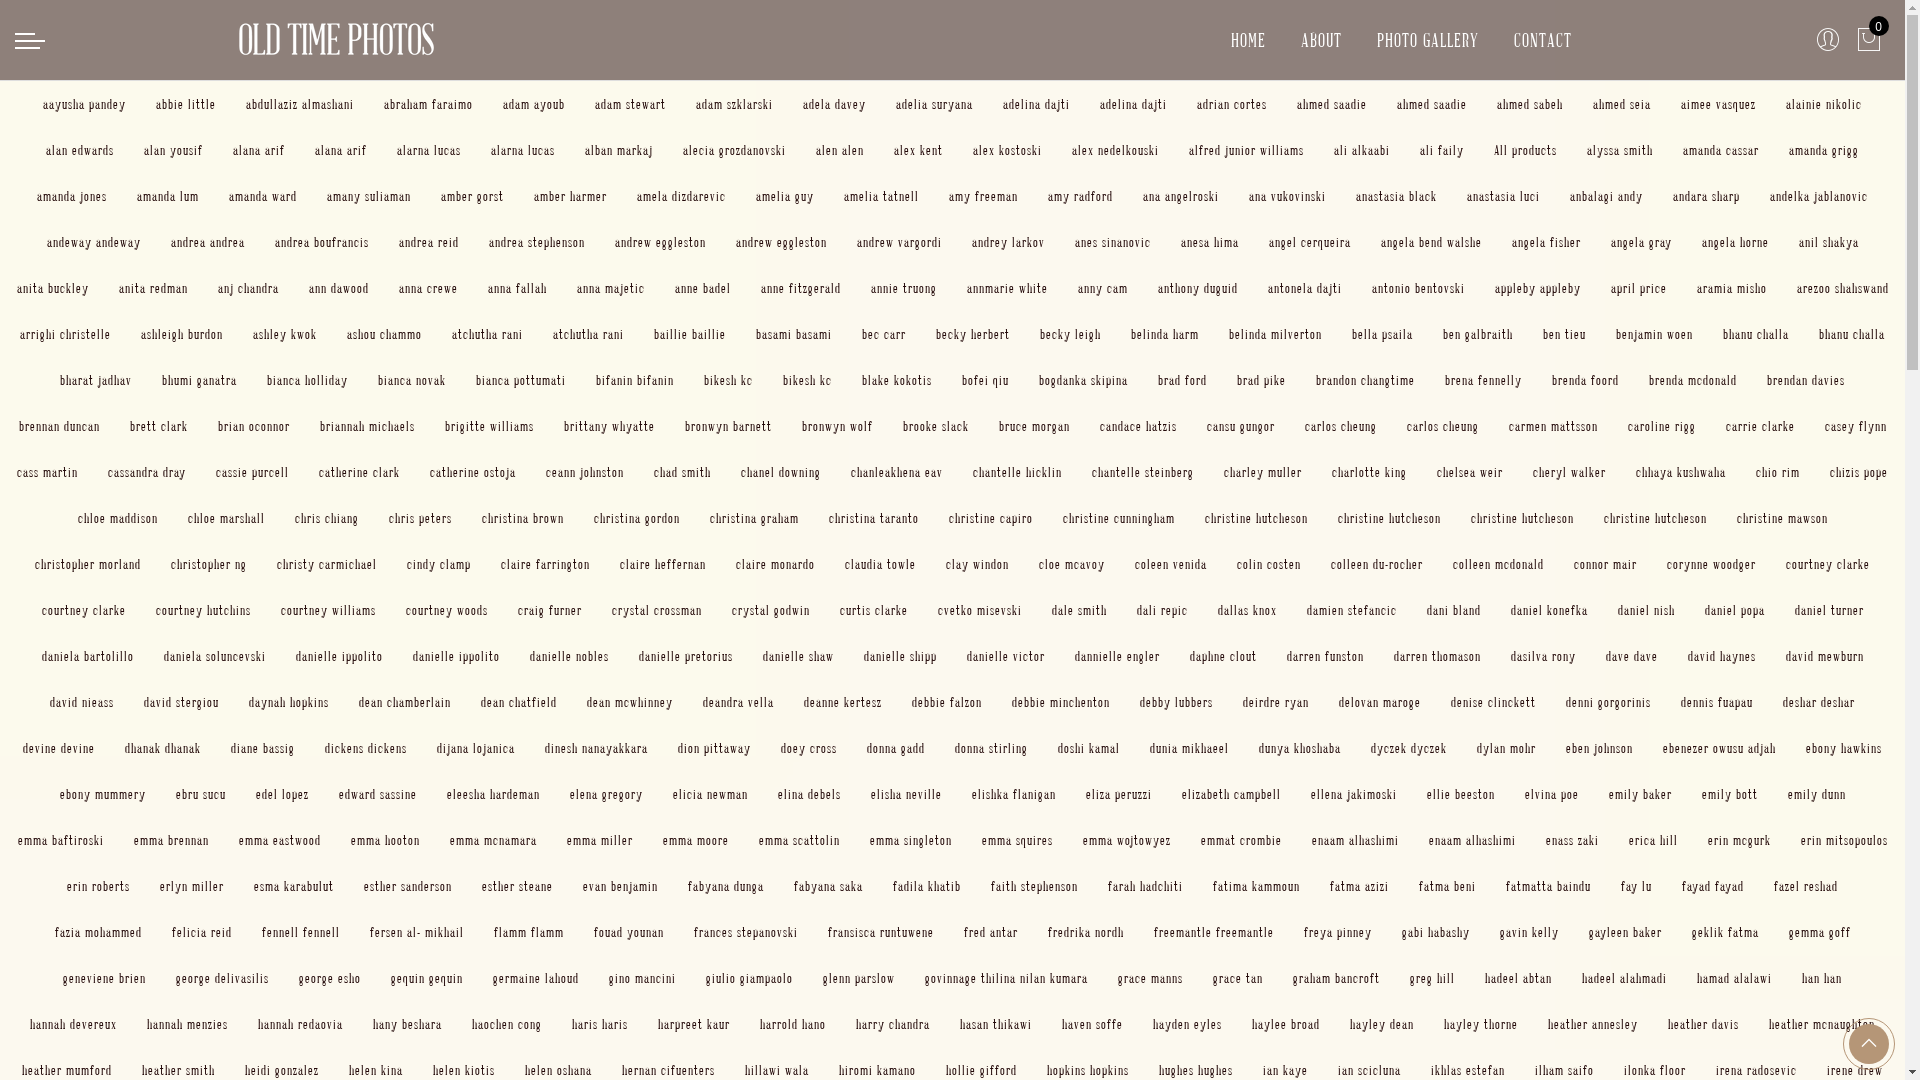  Describe the element at coordinates (340, 656) in the screenshot. I see `danielle ippolito` at that location.